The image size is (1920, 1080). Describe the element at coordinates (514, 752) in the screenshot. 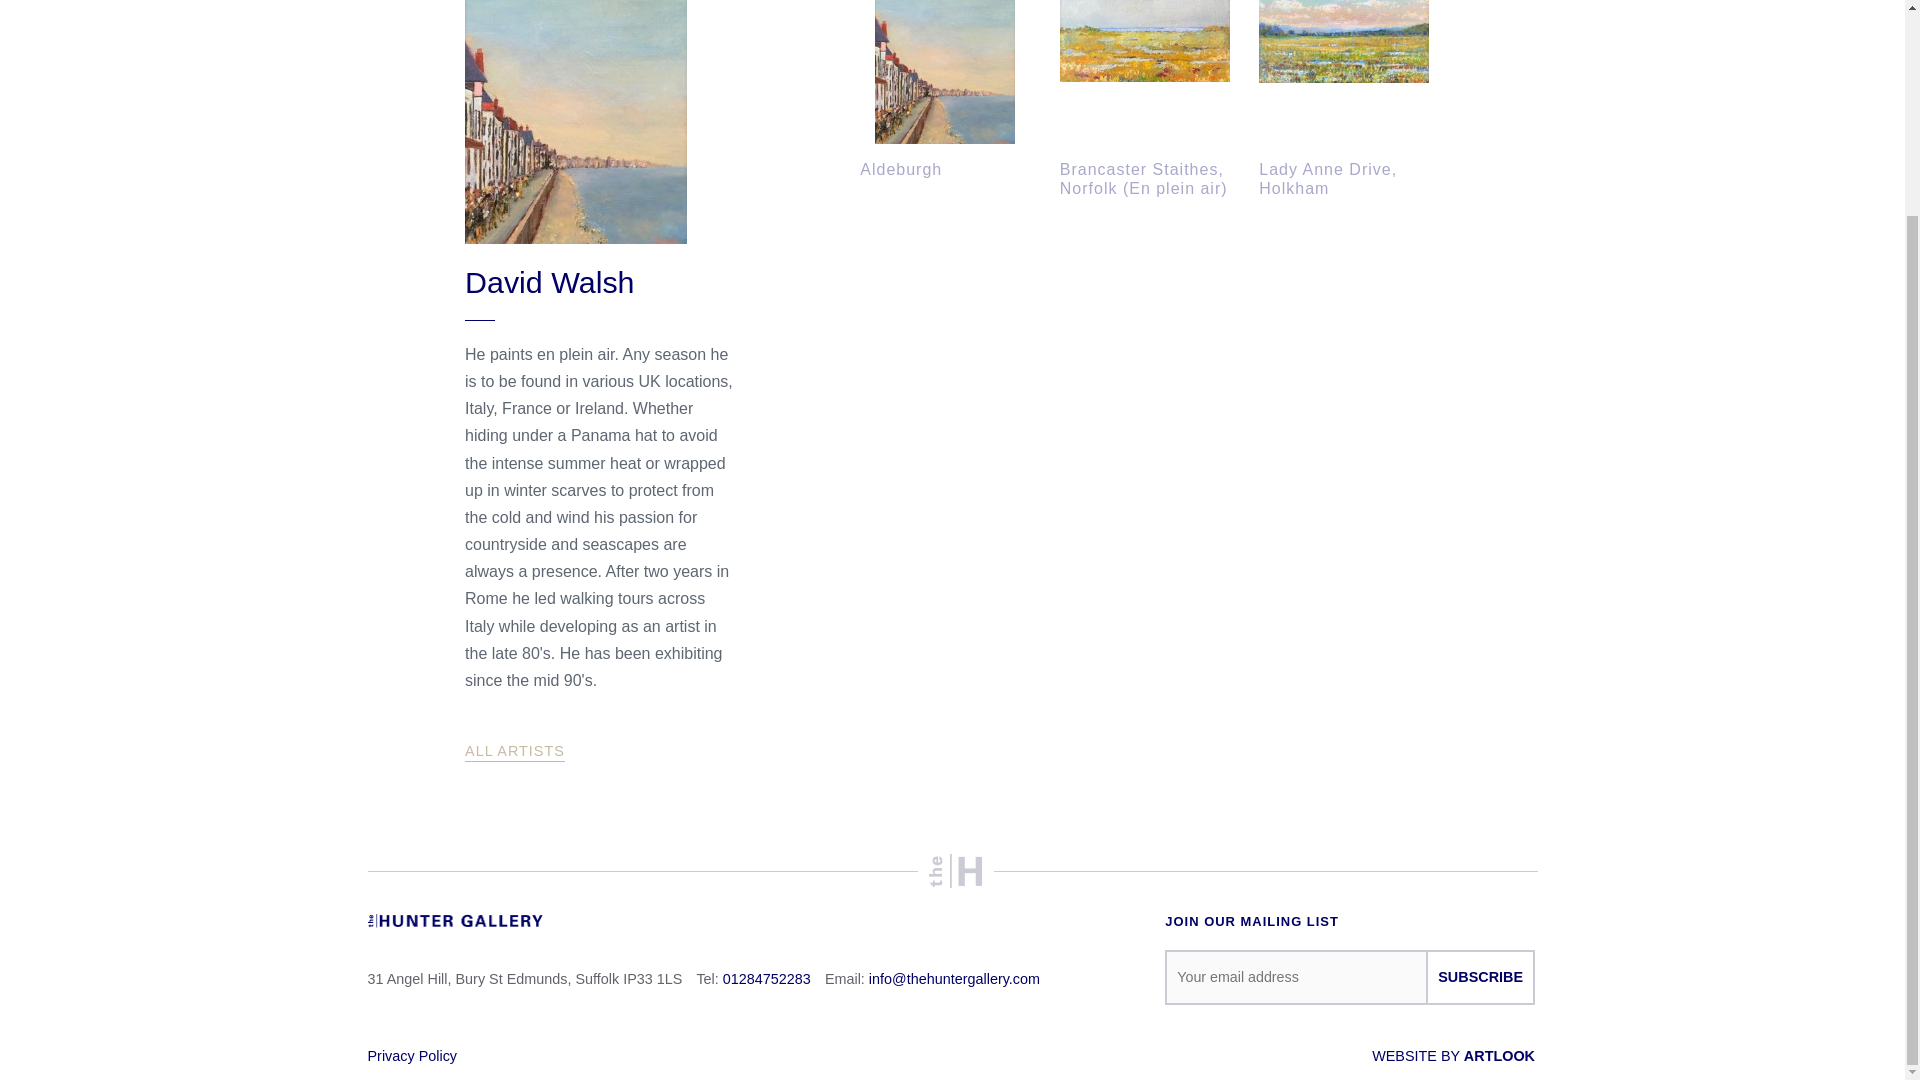

I see `ALL ARTISTS` at that location.